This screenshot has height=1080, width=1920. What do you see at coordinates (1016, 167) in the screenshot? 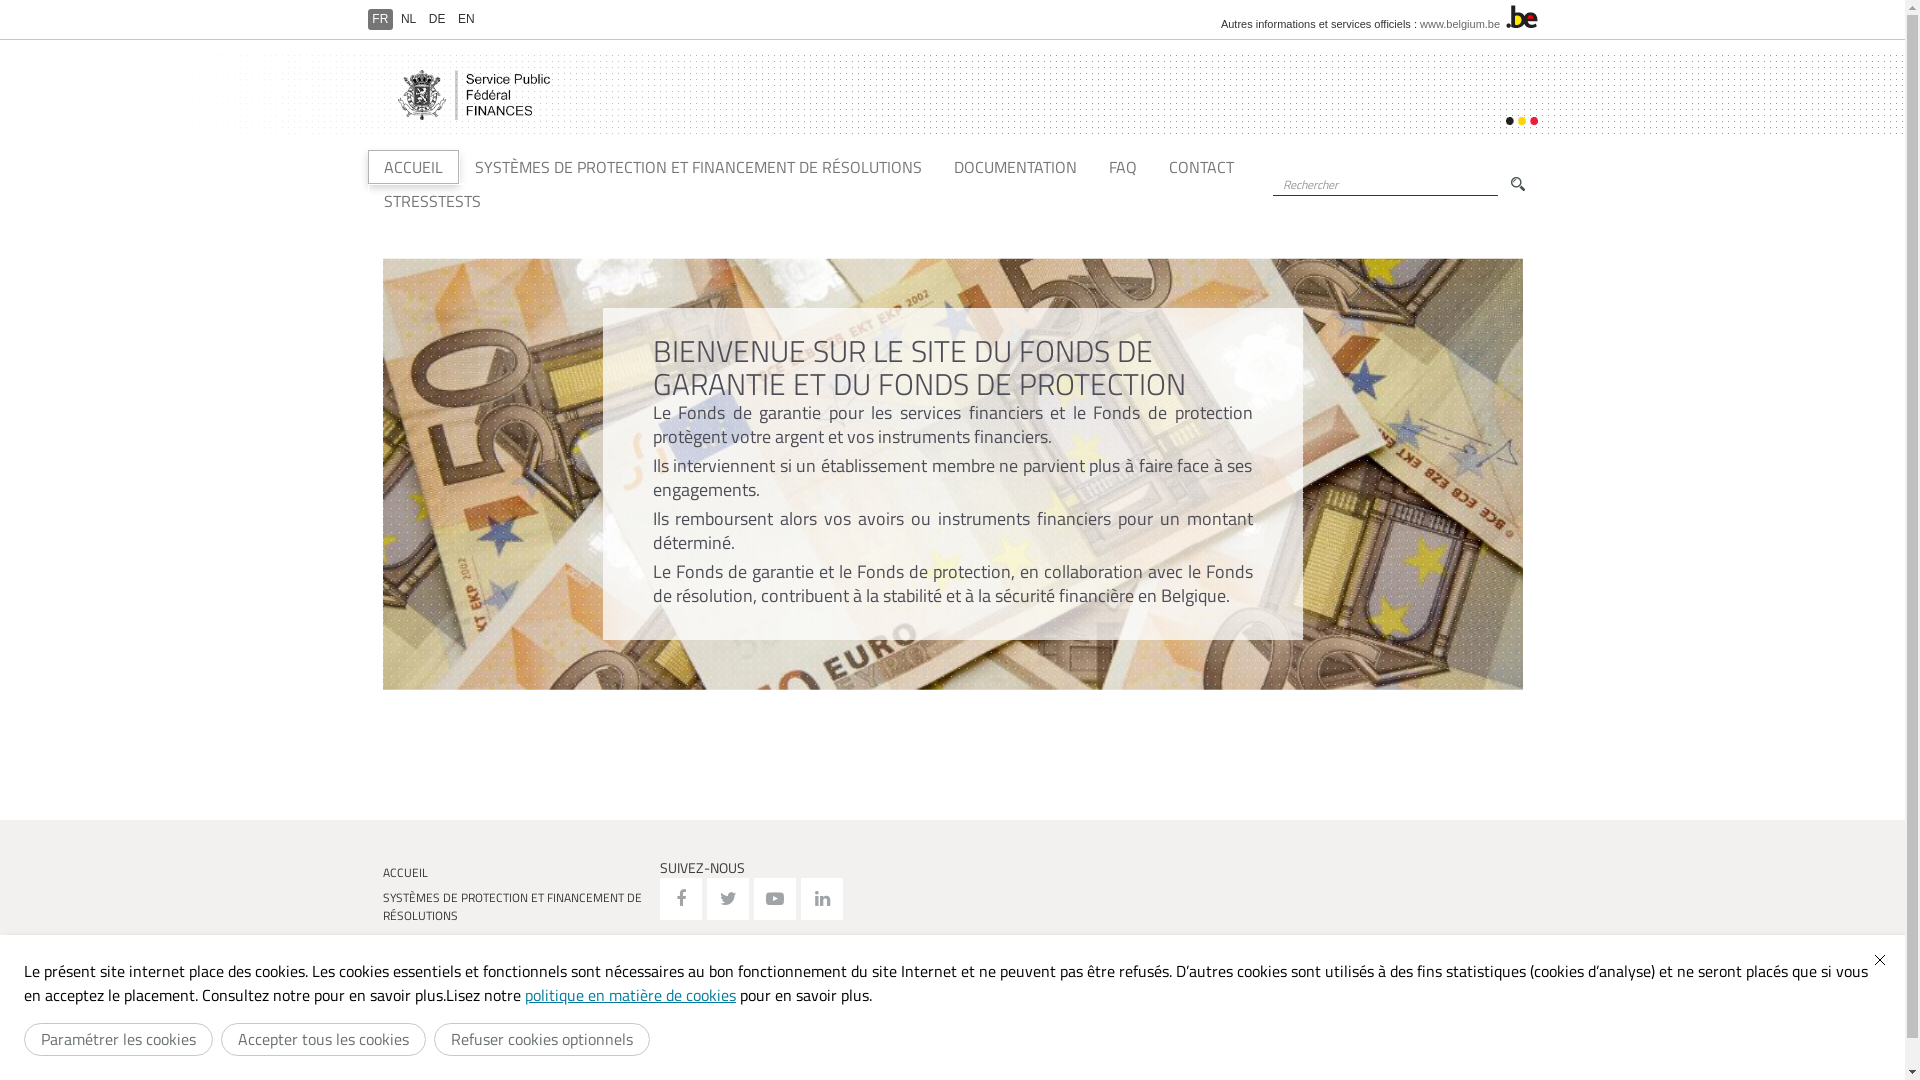
I see `DOCUMENTATION` at bounding box center [1016, 167].